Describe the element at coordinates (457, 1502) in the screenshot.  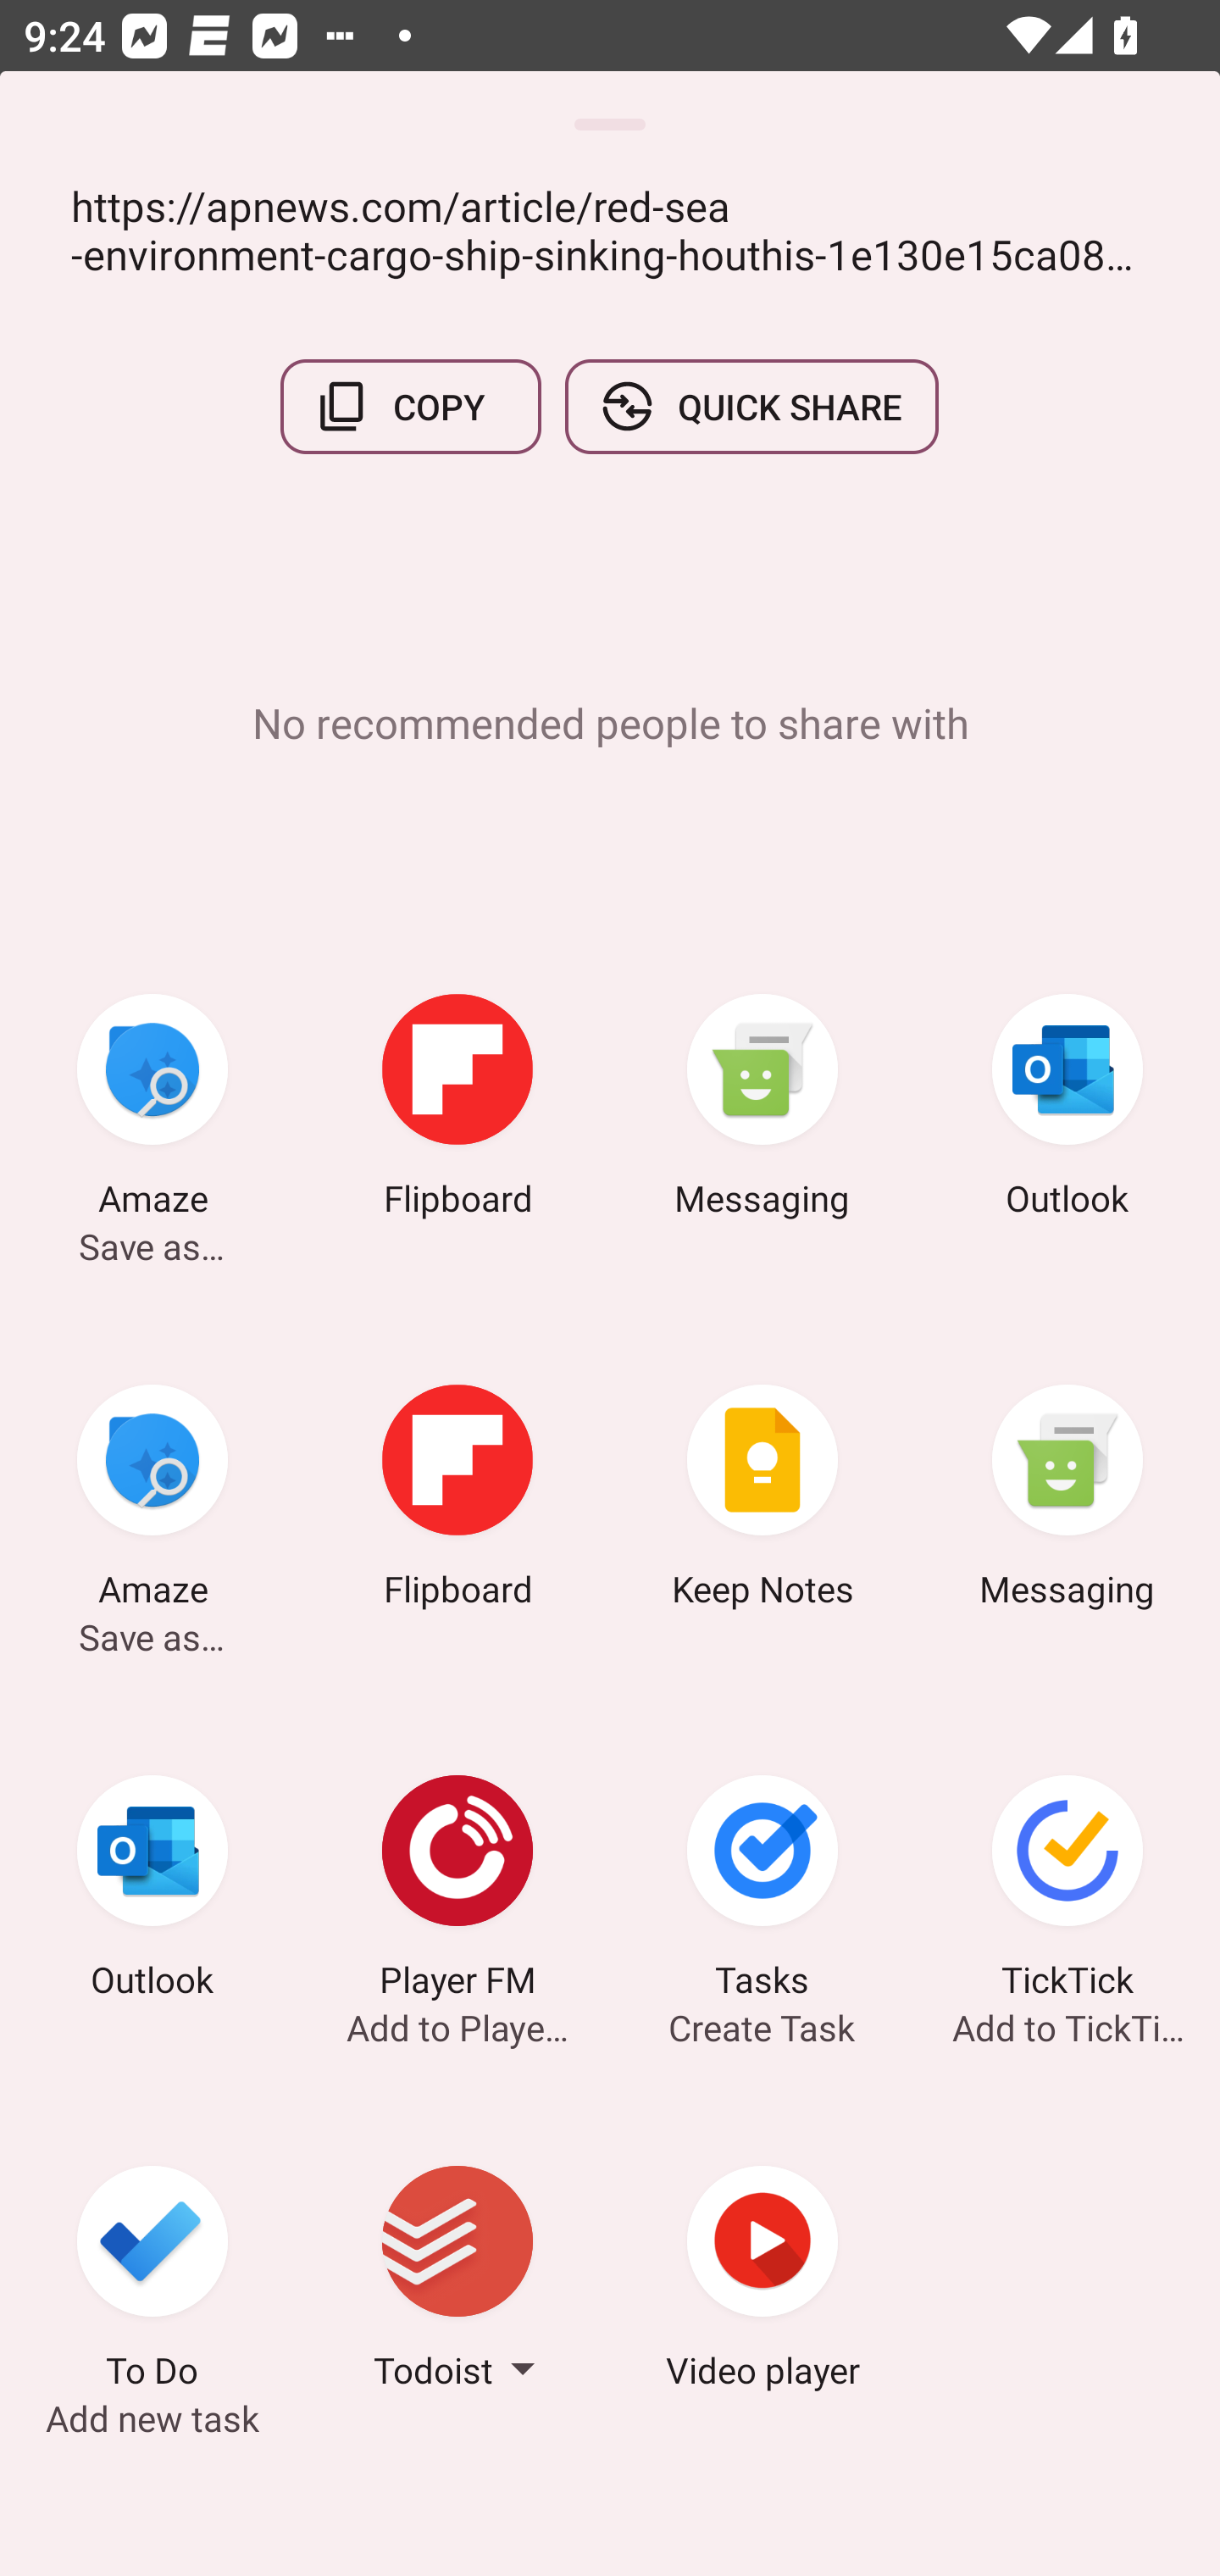
I see `Flipboard` at that location.